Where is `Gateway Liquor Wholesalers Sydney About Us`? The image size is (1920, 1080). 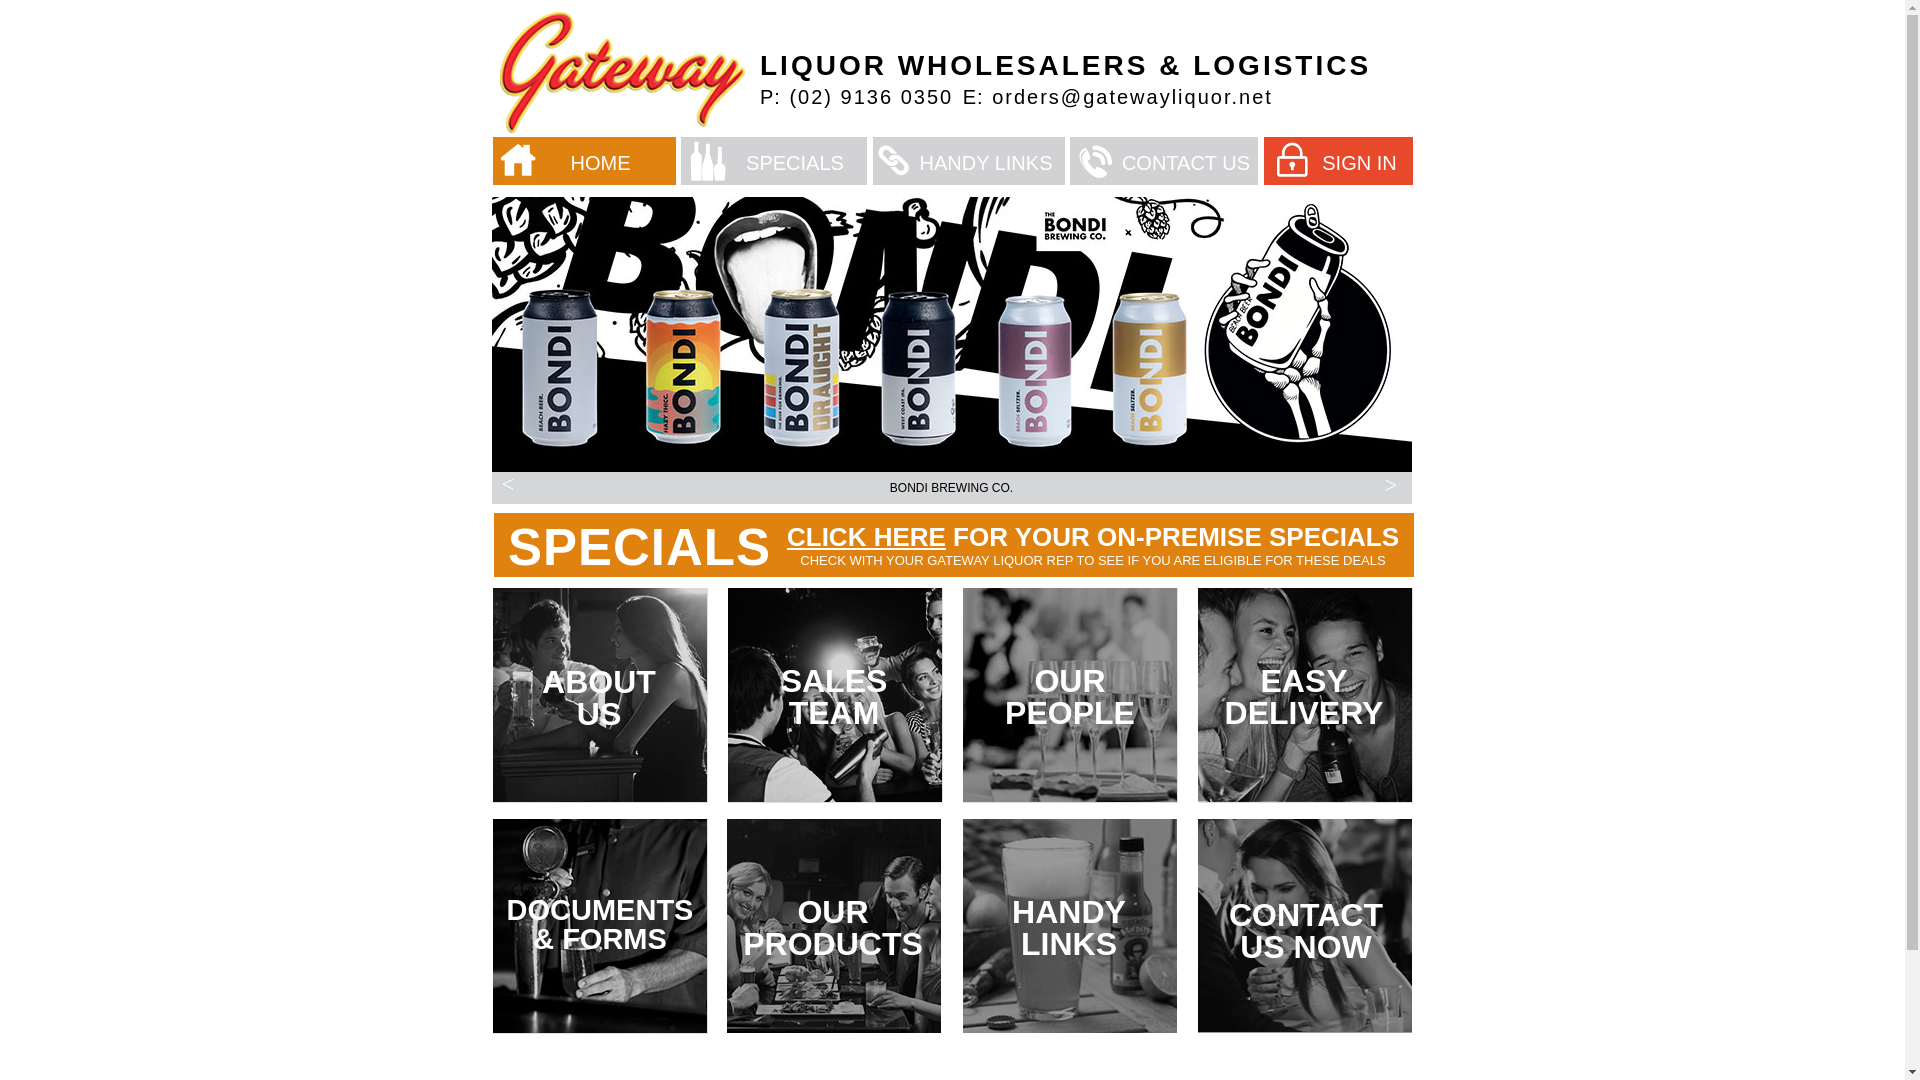
Gateway Liquor Wholesalers Sydney About Us is located at coordinates (602, 697).